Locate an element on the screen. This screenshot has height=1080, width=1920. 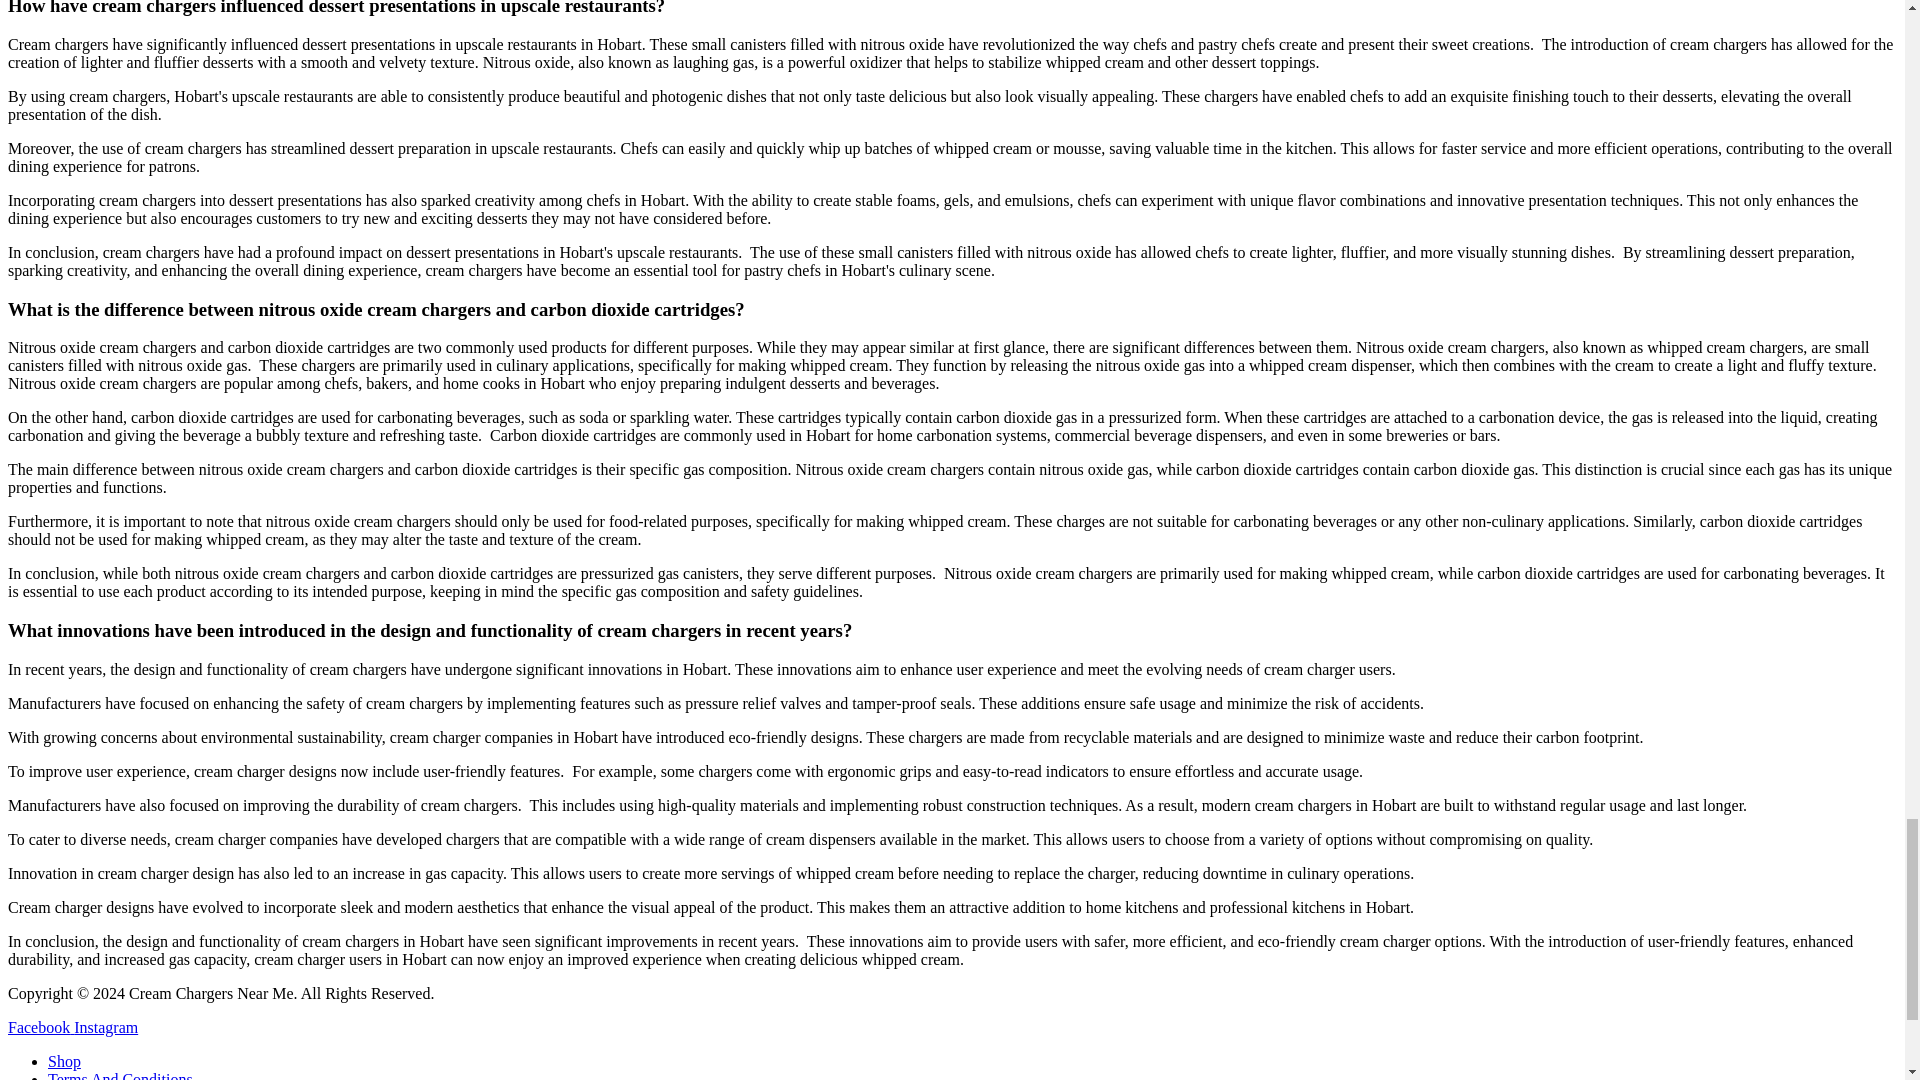
Terms And Conditions is located at coordinates (120, 1076).